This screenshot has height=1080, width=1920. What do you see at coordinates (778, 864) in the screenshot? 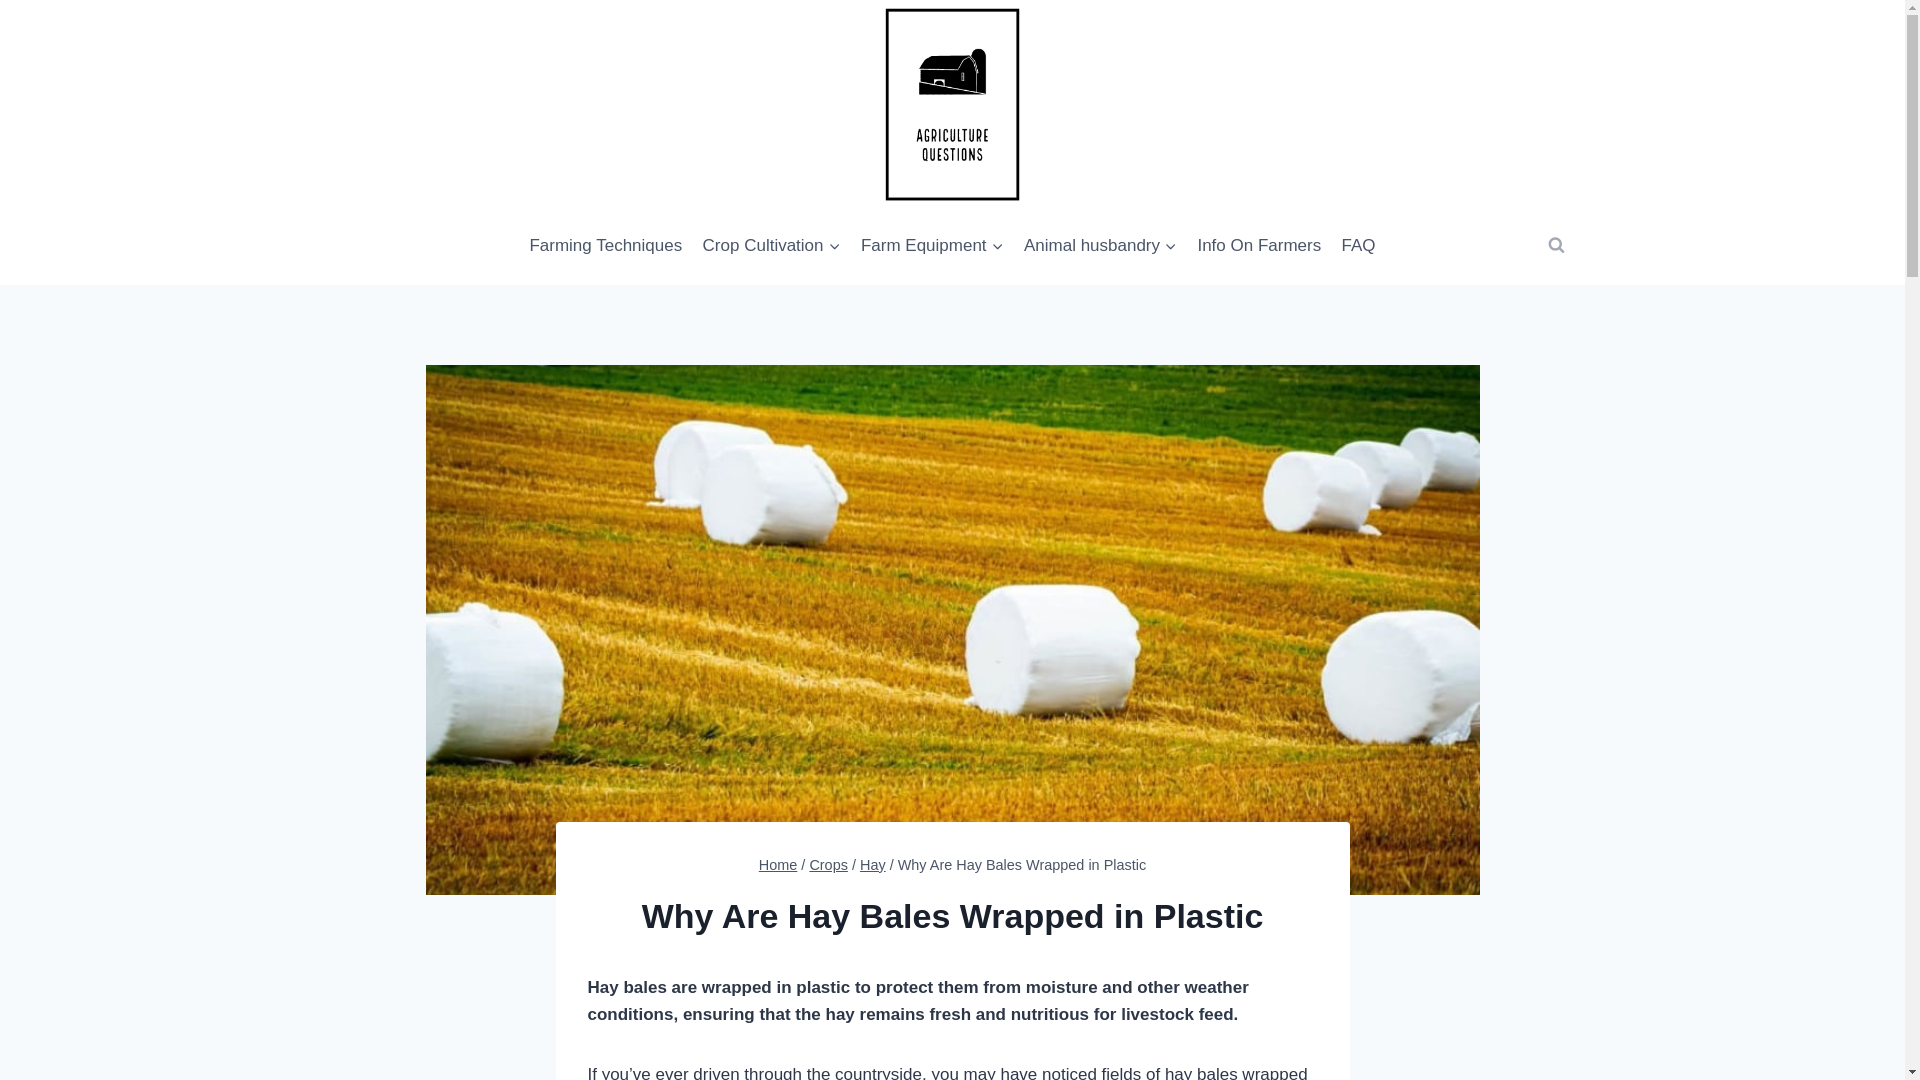
I see `Home` at bounding box center [778, 864].